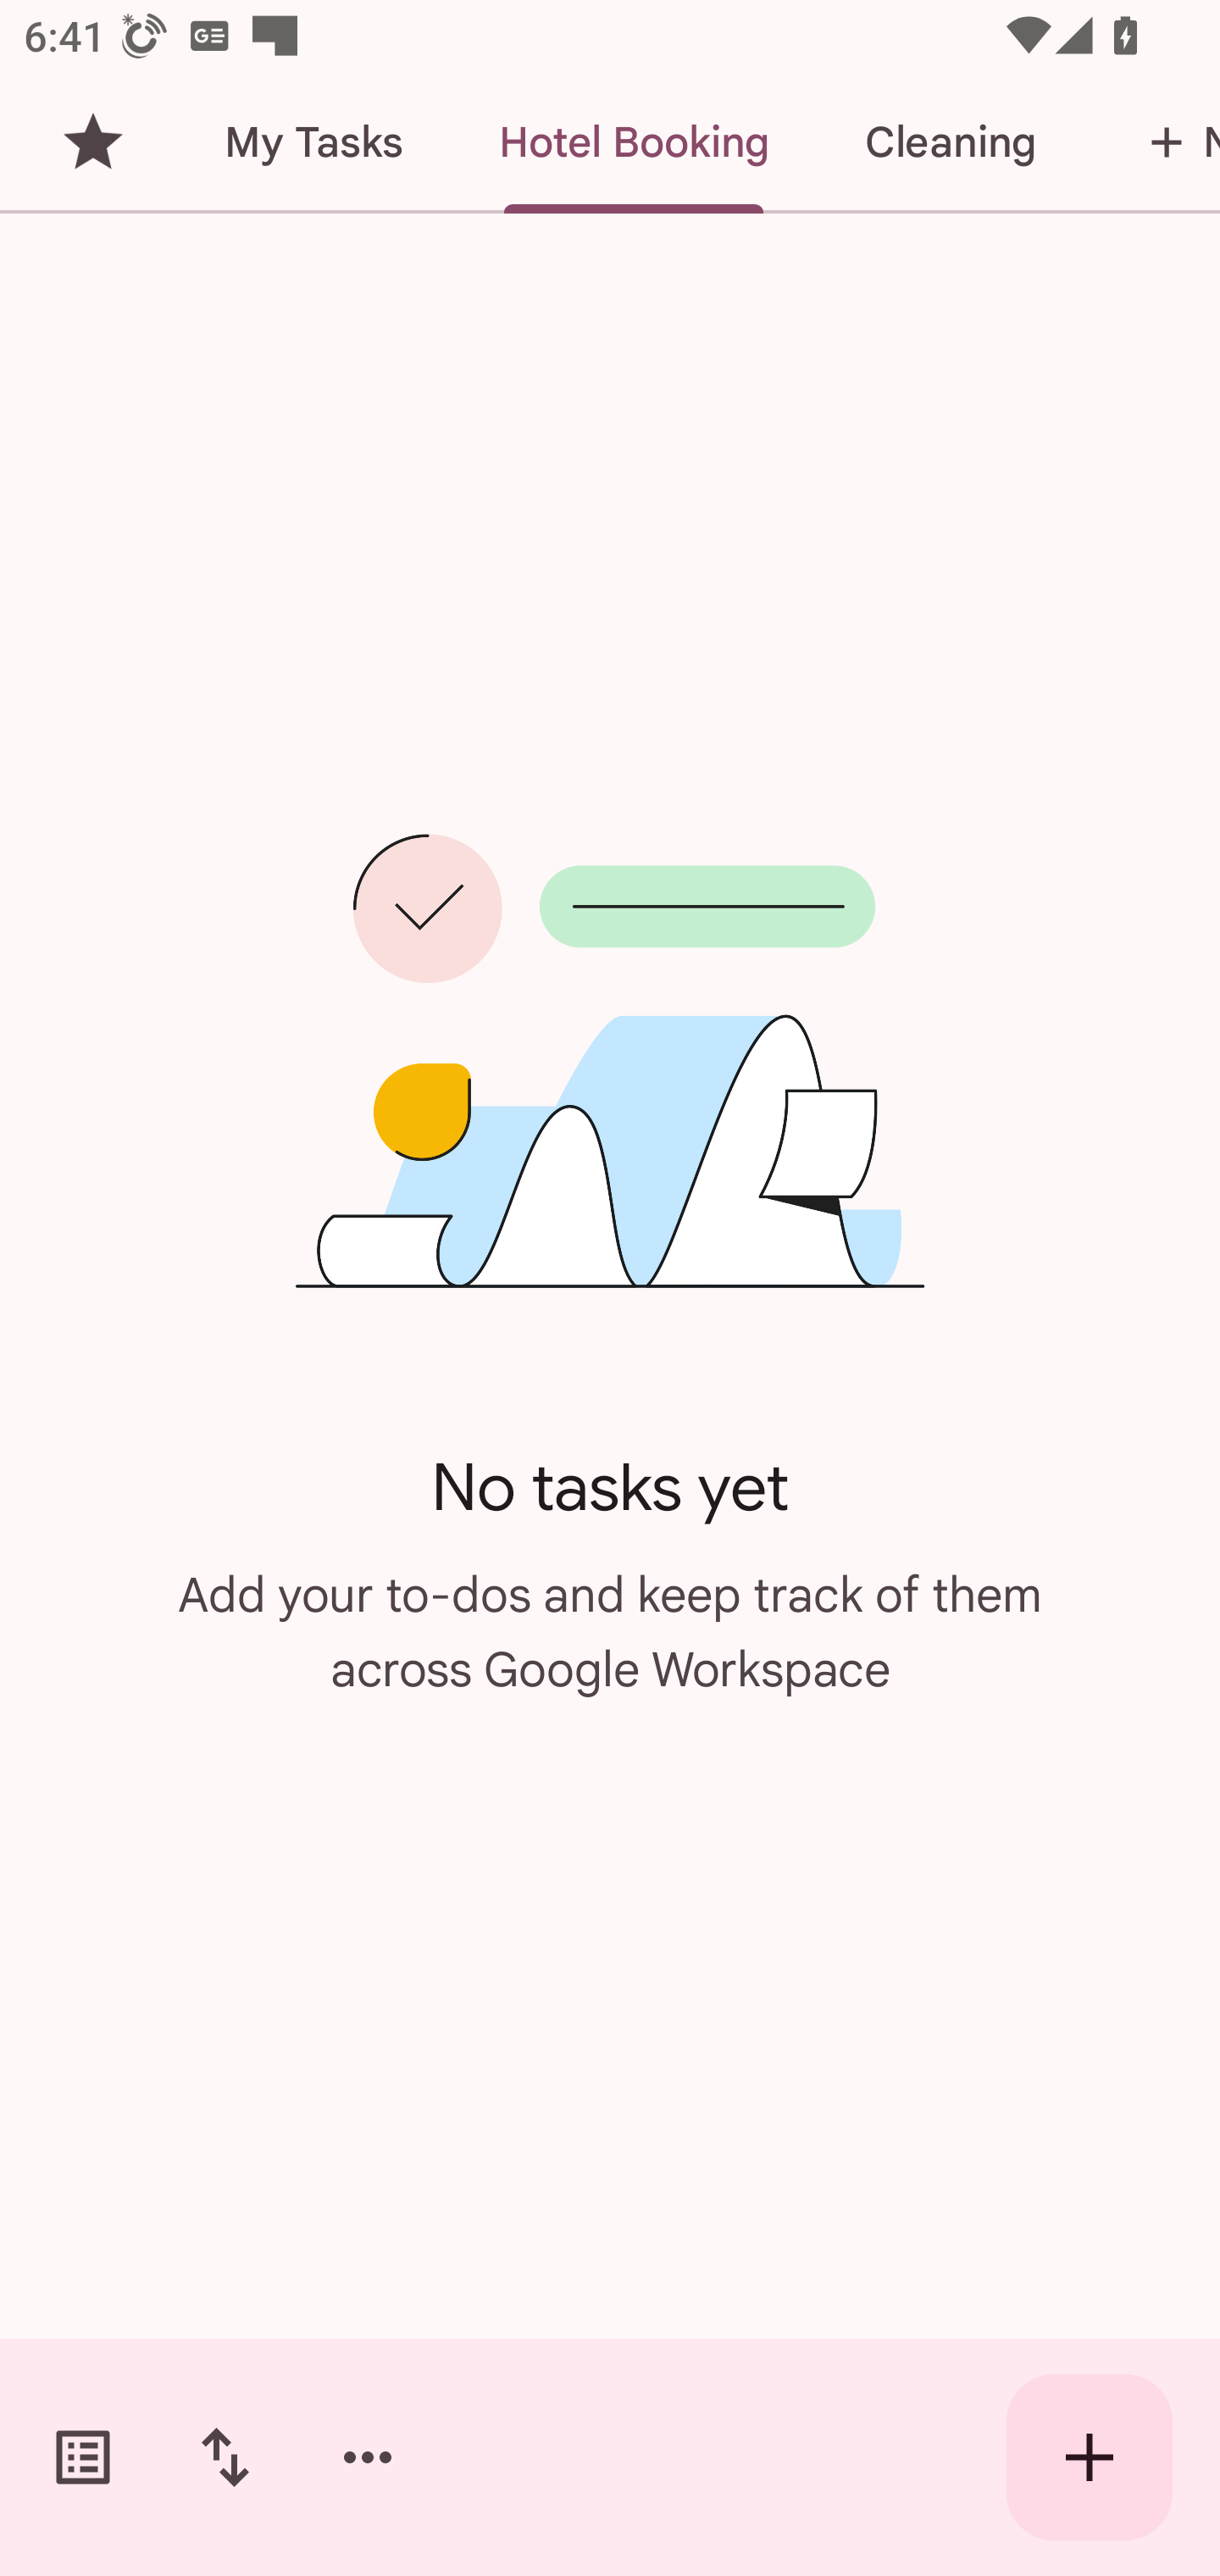 The image size is (1220, 2576). What do you see at coordinates (83, 2457) in the screenshot?
I see `Switch task lists` at bounding box center [83, 2457].